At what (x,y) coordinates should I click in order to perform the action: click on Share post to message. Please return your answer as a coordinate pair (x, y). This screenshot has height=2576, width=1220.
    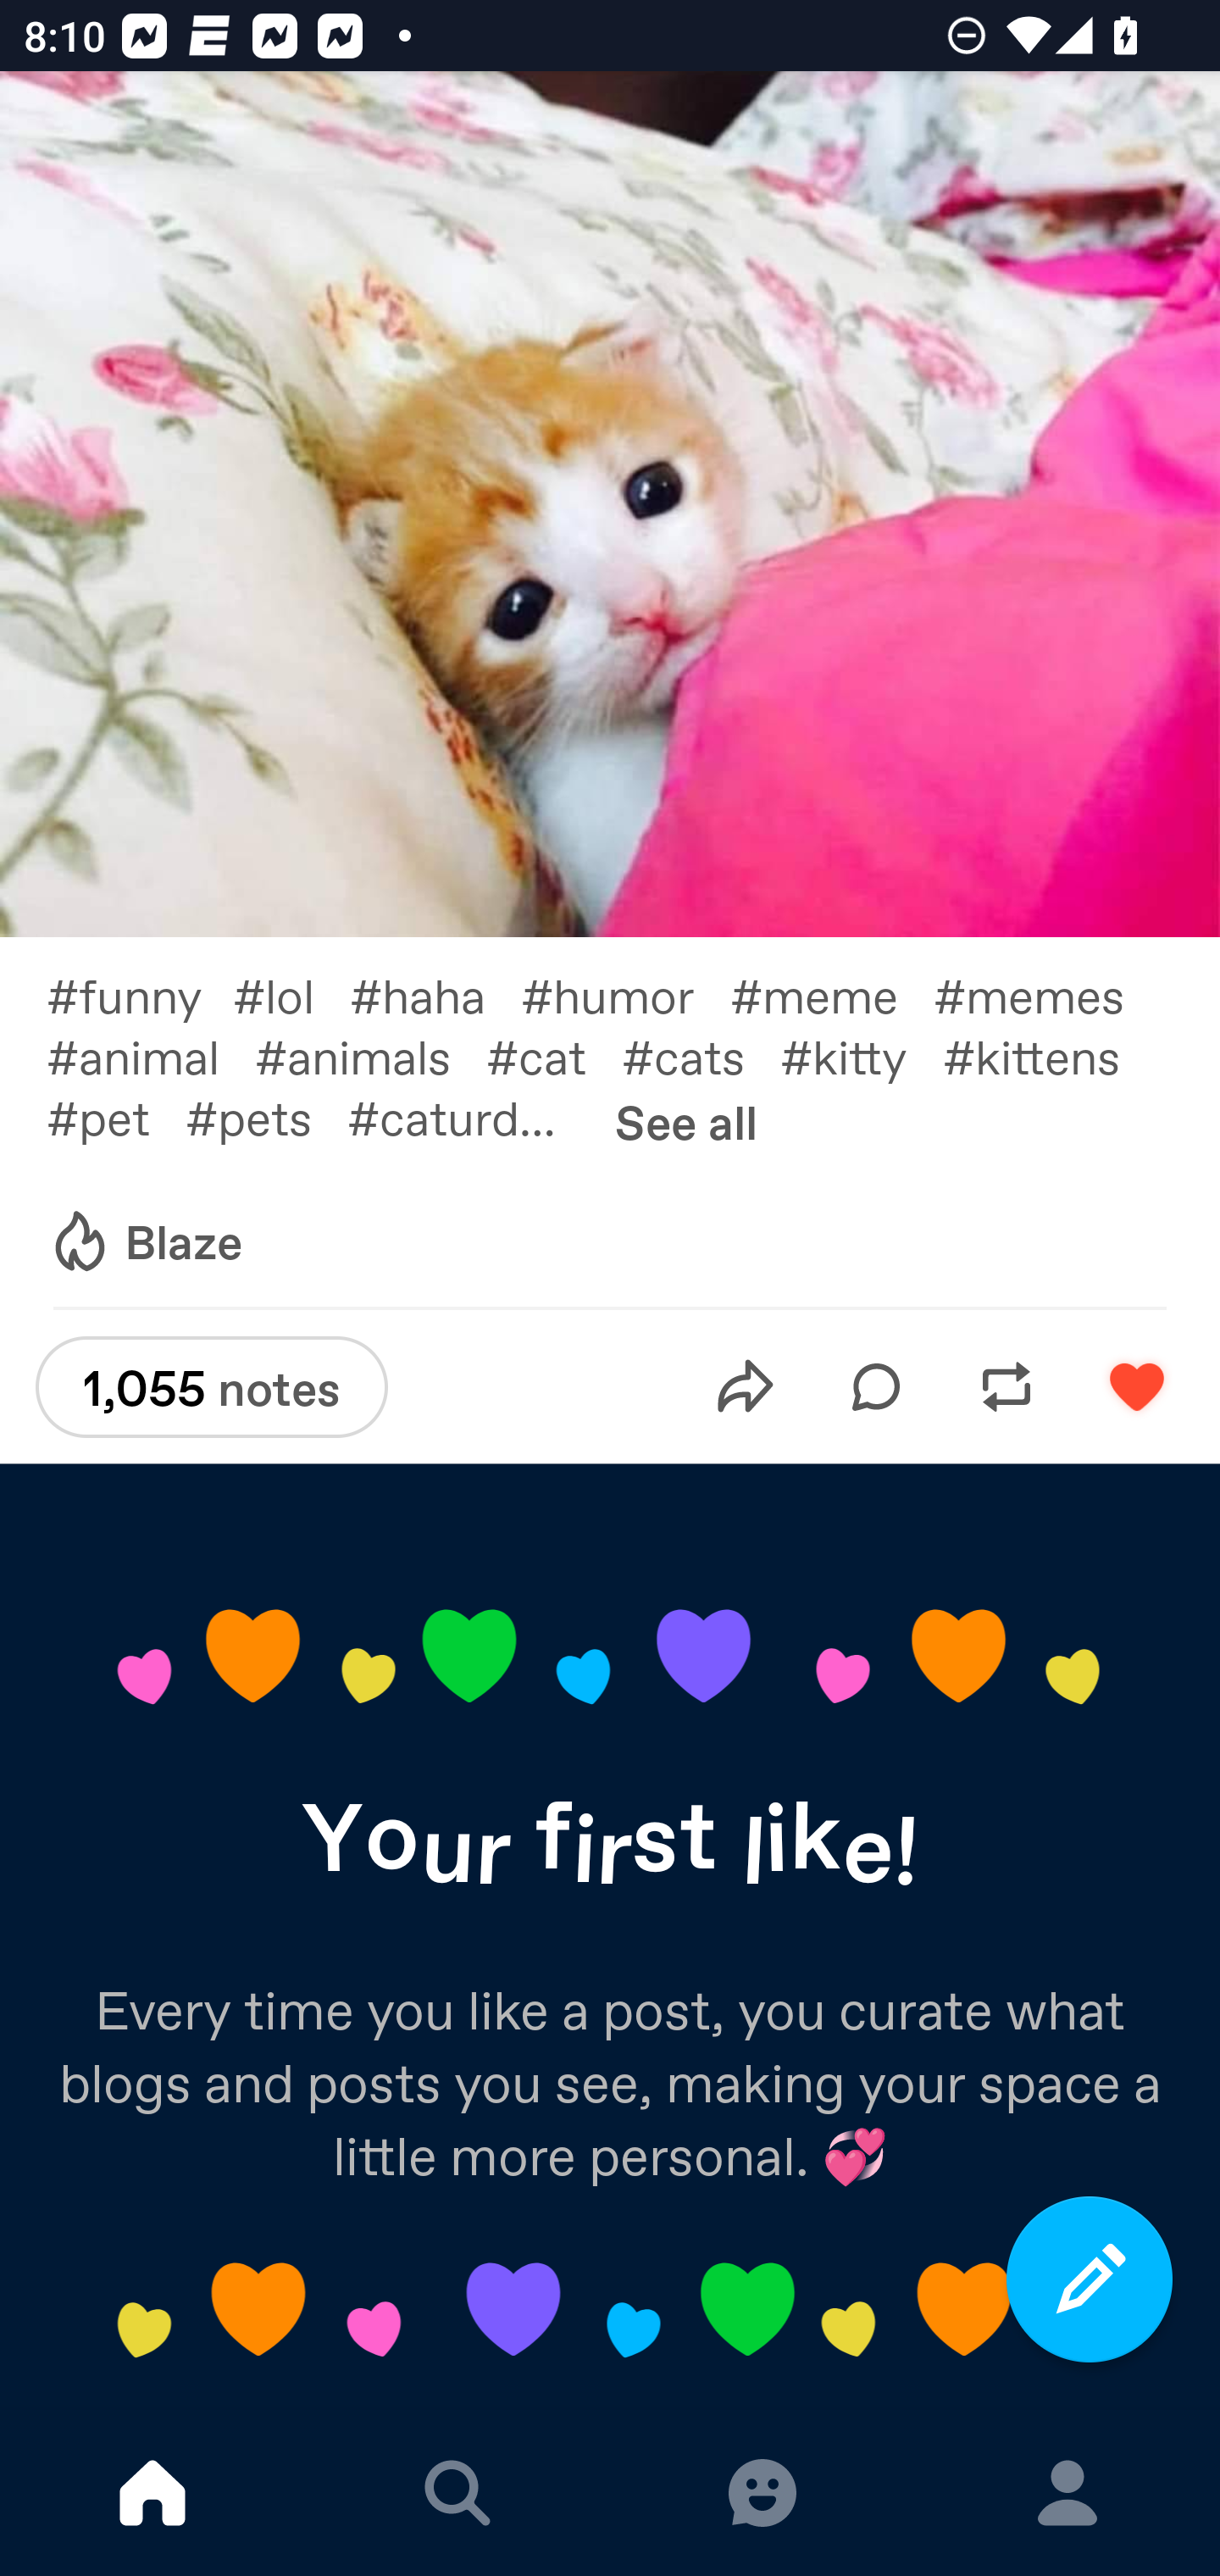
    Looking at the image, I should click on (746, 1386).